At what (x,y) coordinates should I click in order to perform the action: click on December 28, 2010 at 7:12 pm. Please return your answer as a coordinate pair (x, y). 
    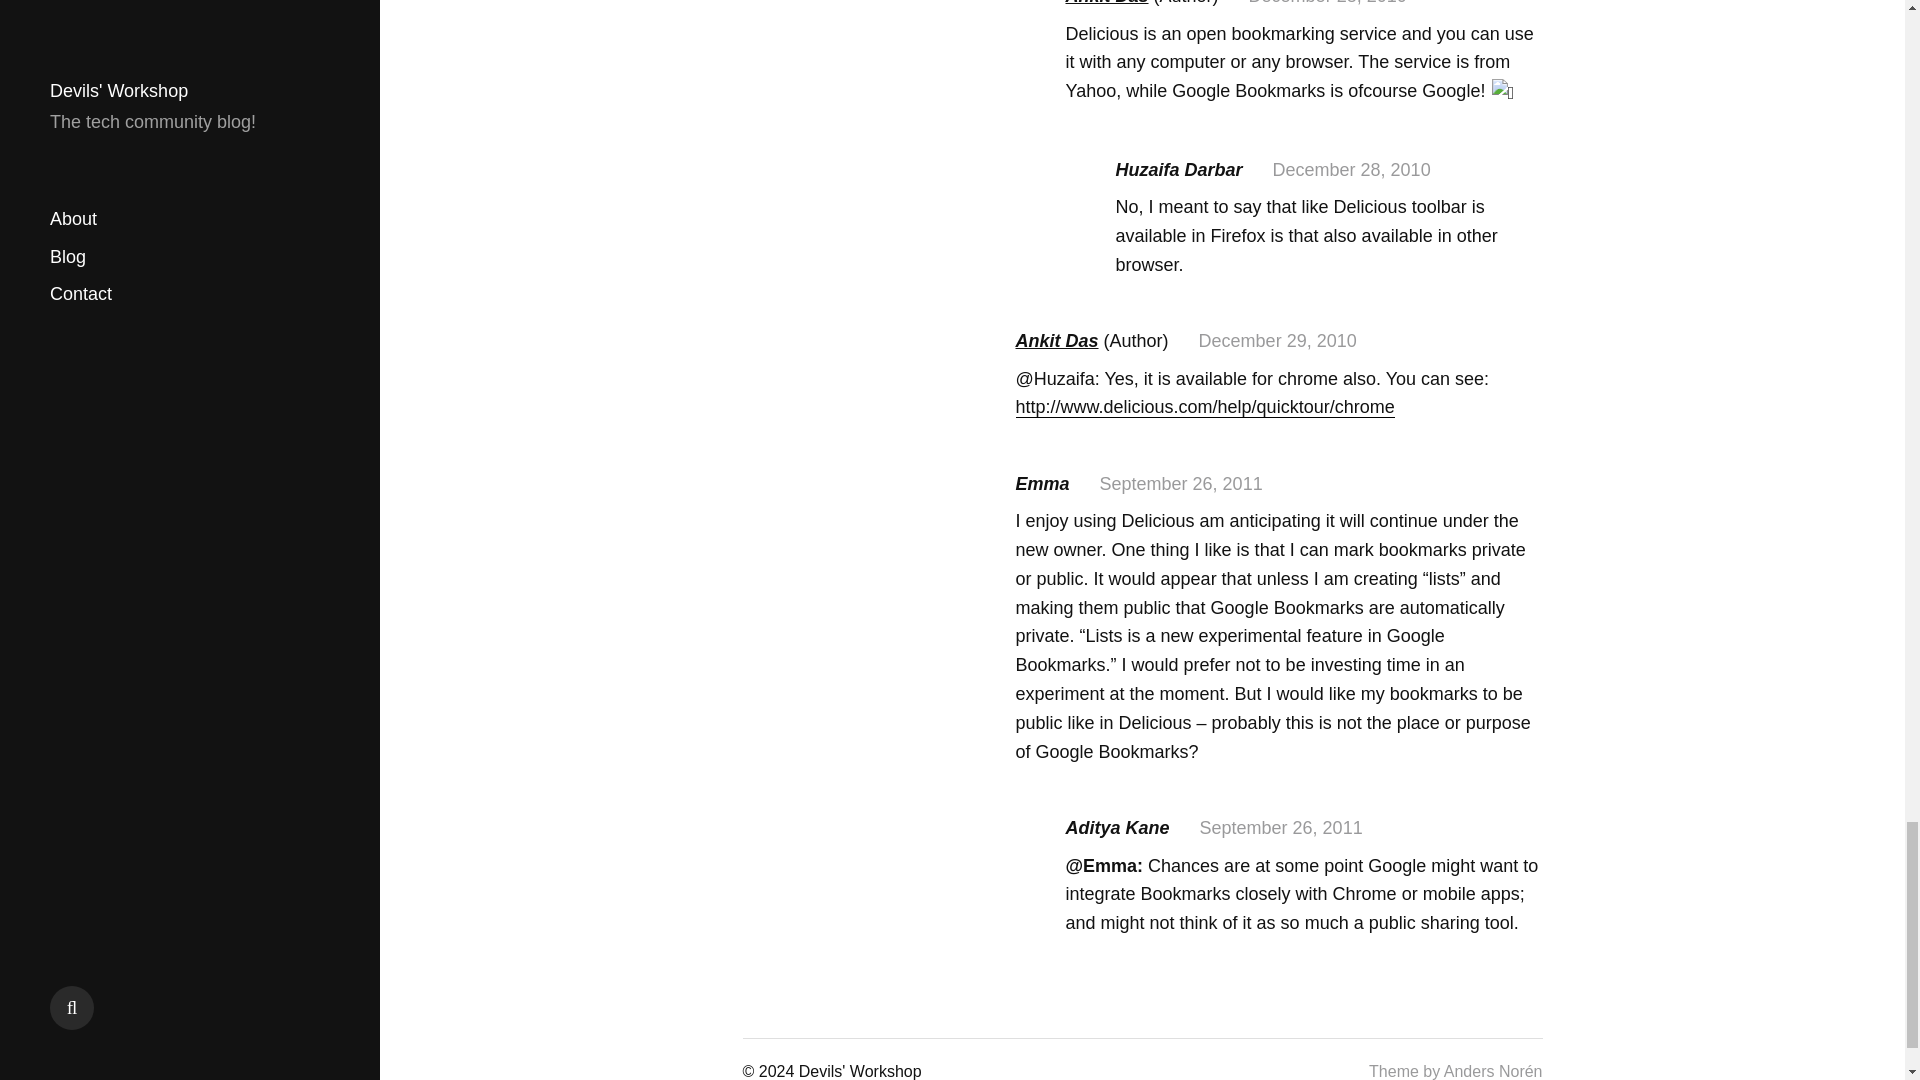
    Looking at the image, I should click on (1328, 3).